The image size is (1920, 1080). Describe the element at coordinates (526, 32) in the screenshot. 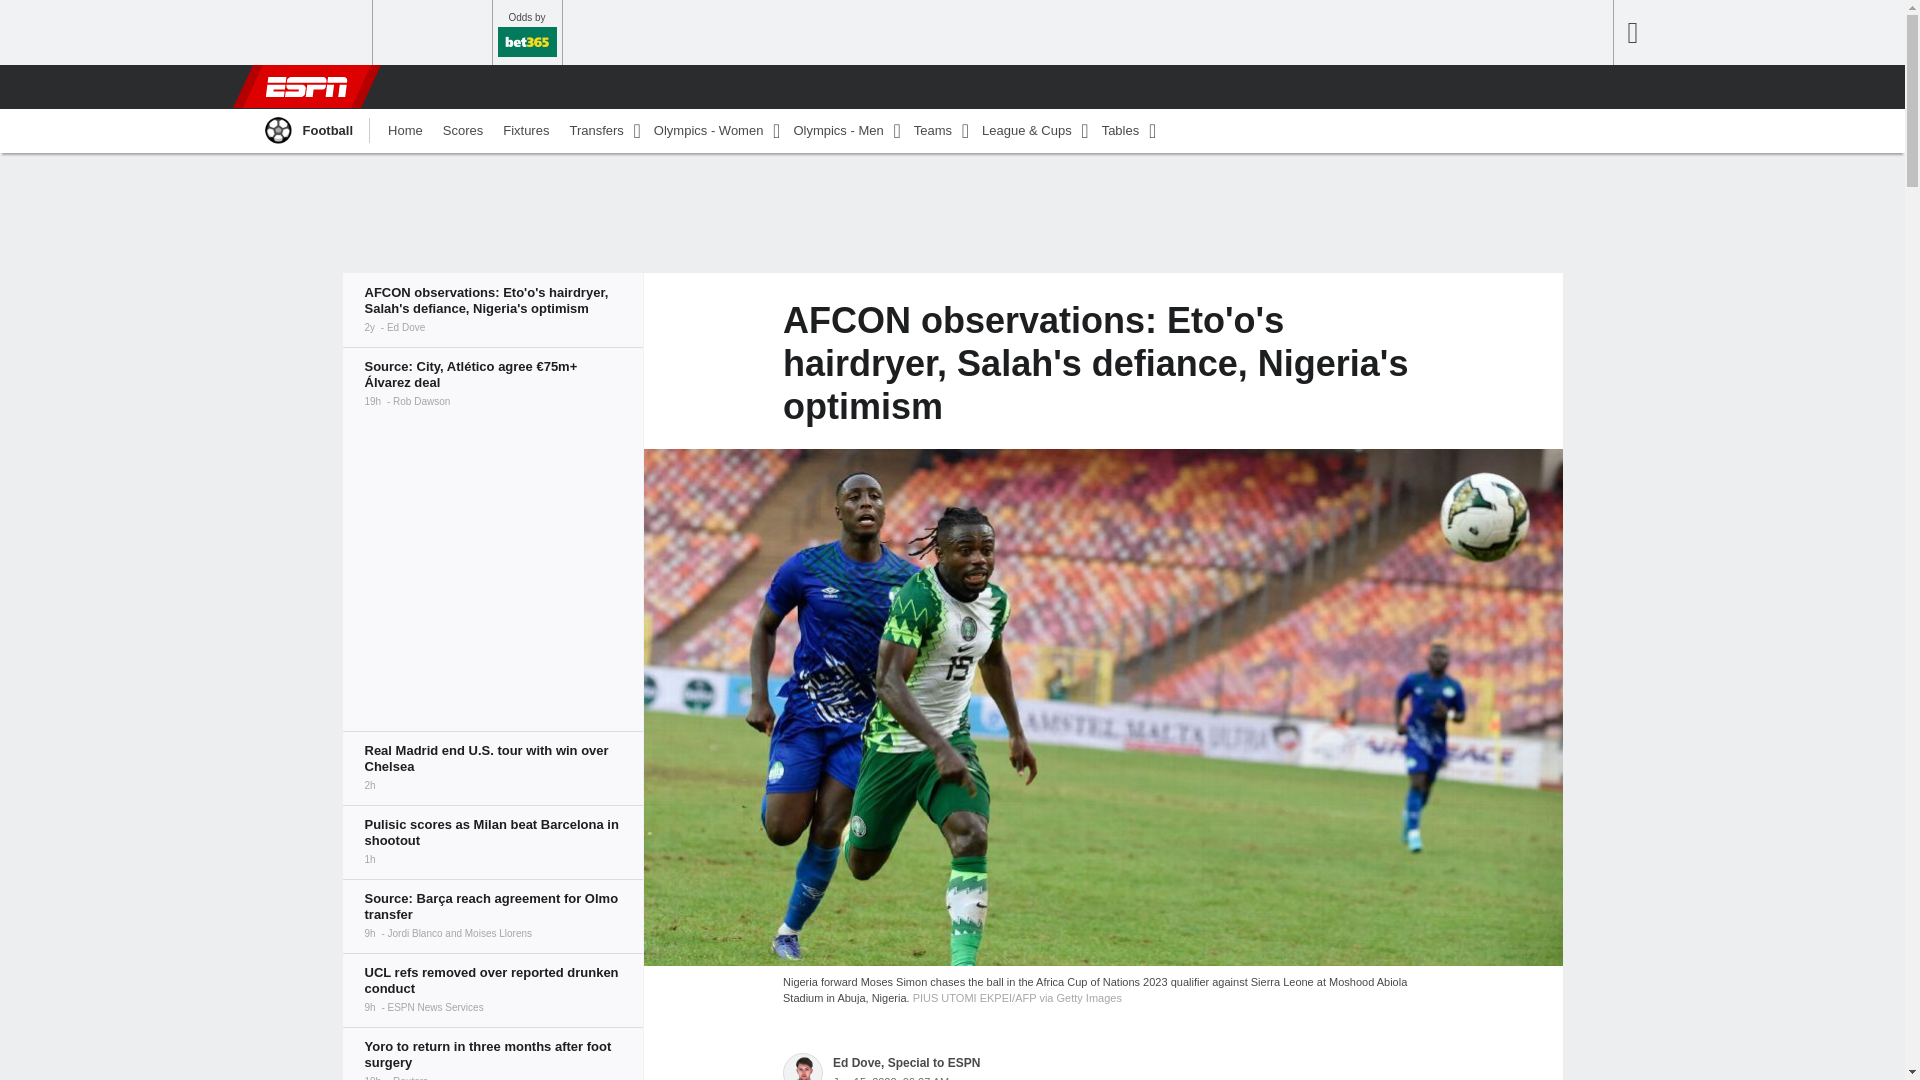

I see `Odds by` at that location.